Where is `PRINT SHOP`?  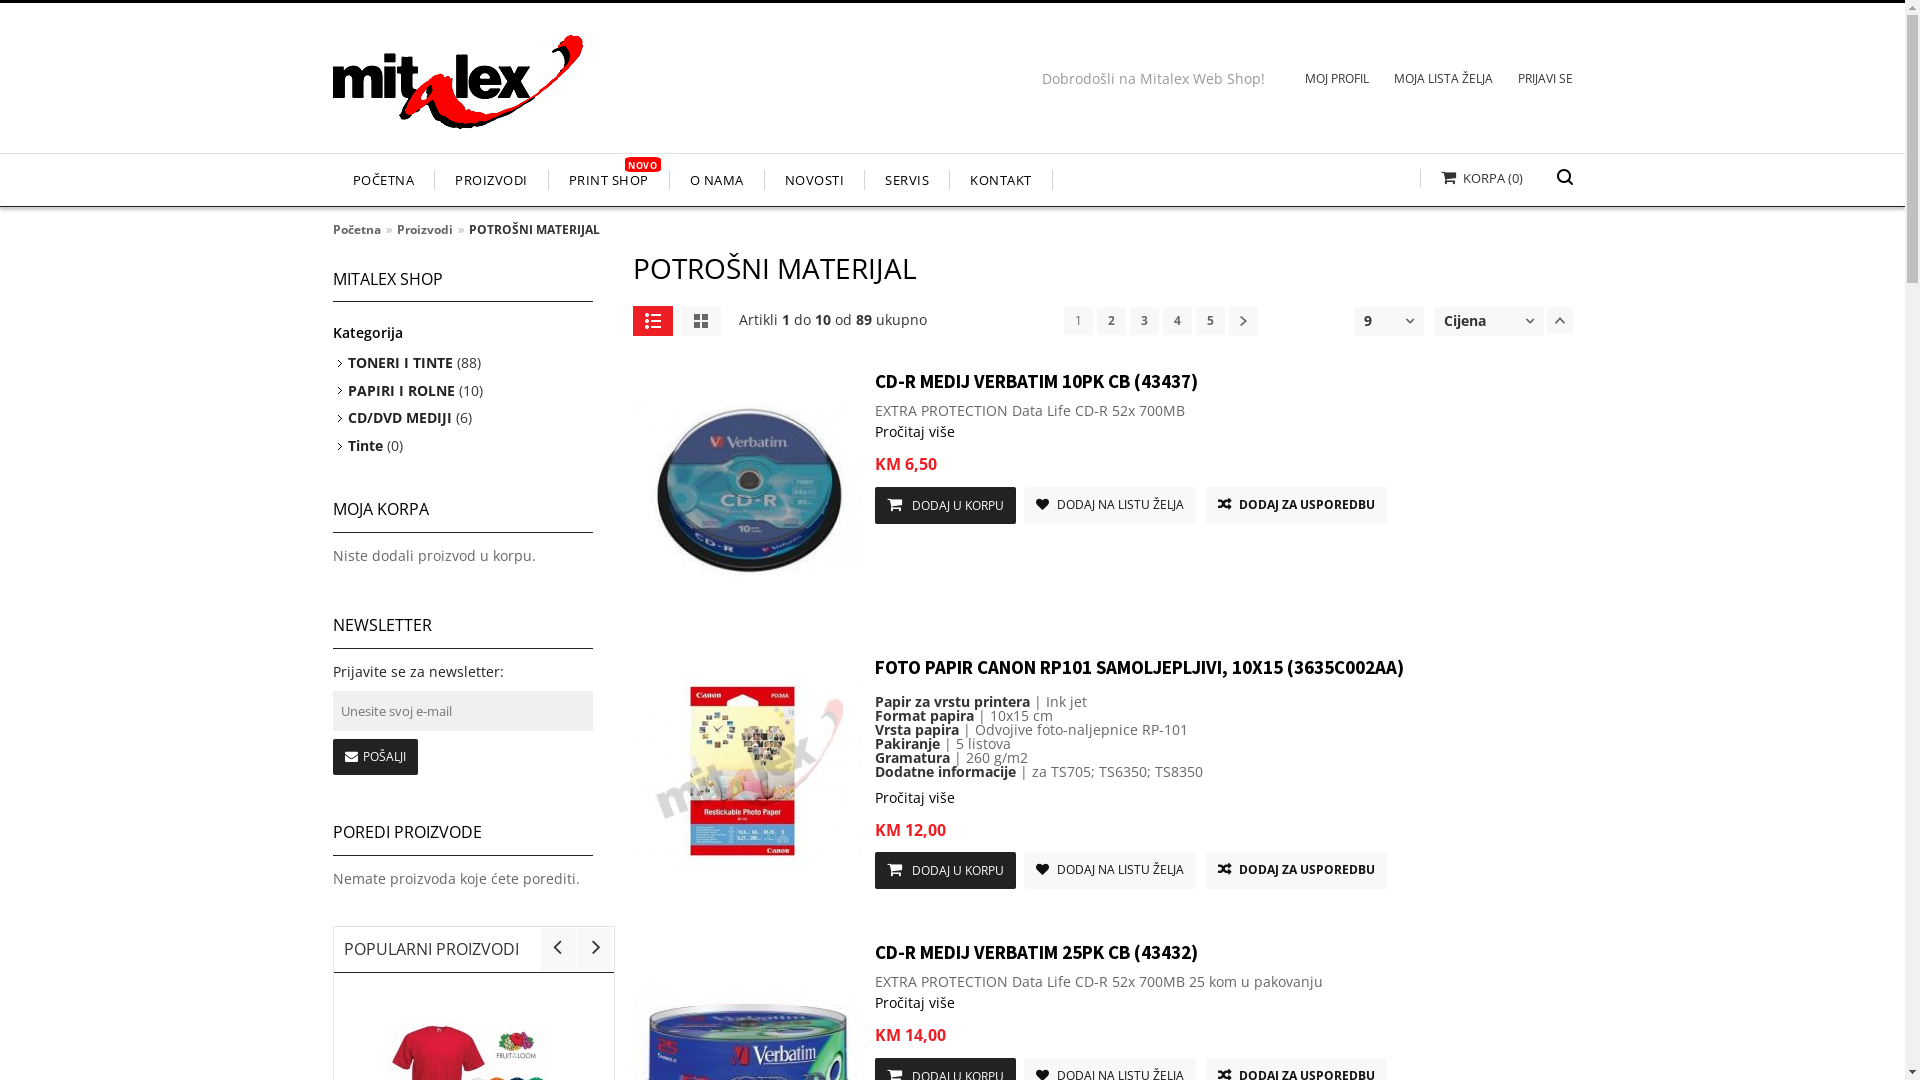
PRINT SHOP is located at coordinates (608, 180).